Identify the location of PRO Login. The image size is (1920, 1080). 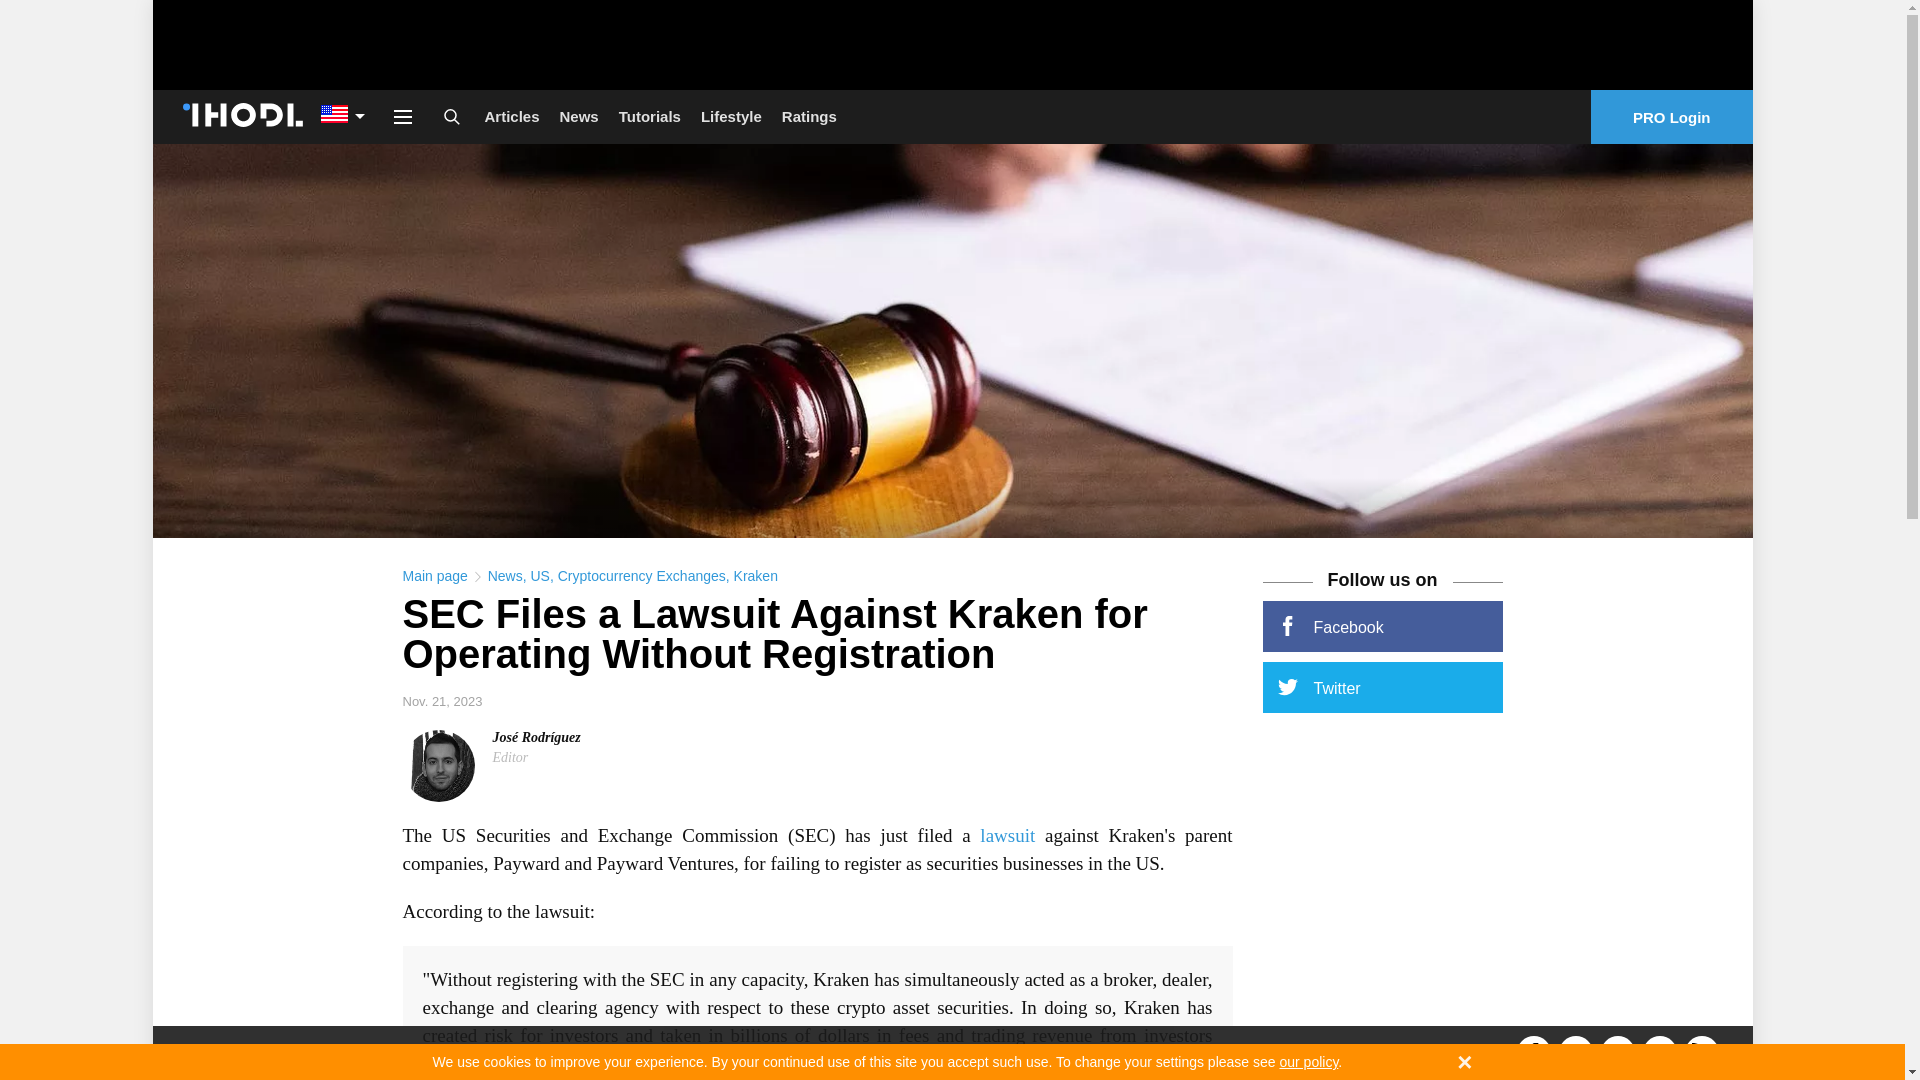
(1672, 116).